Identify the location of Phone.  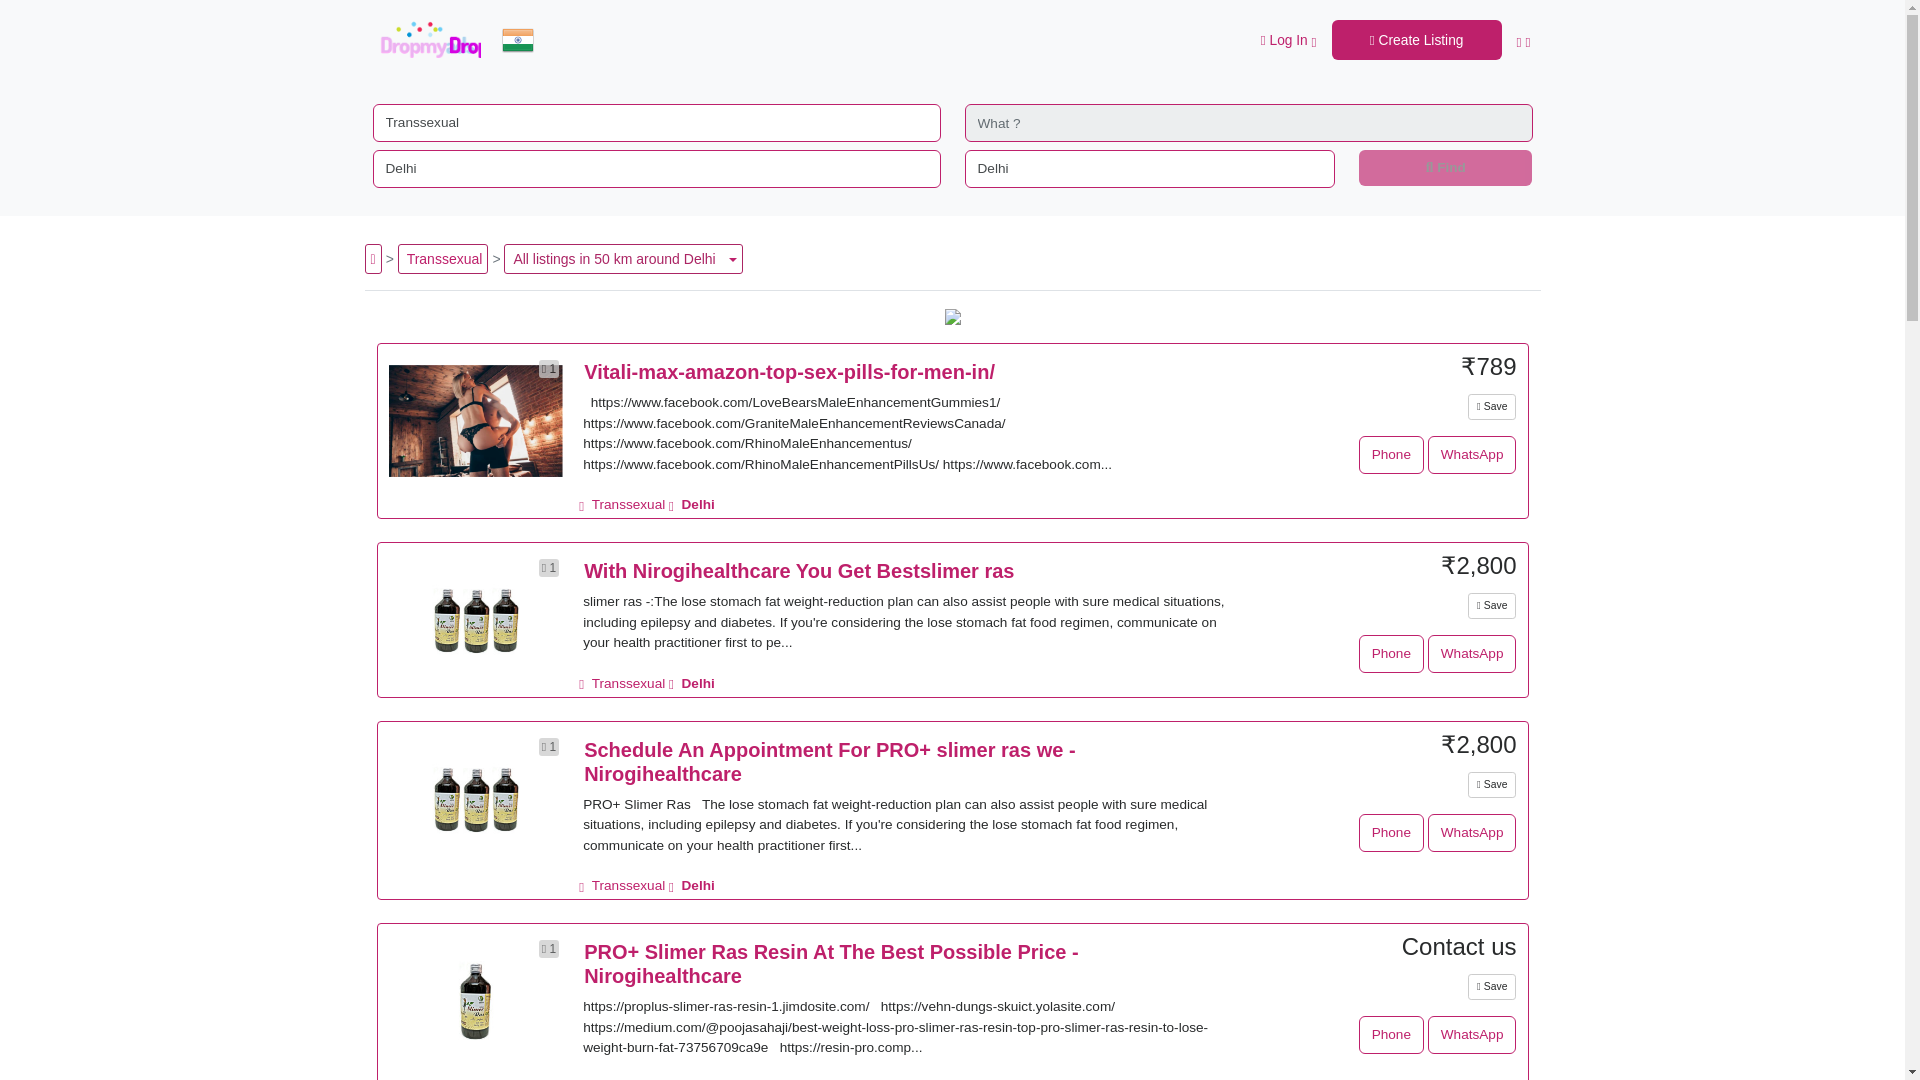
(1392, 455).